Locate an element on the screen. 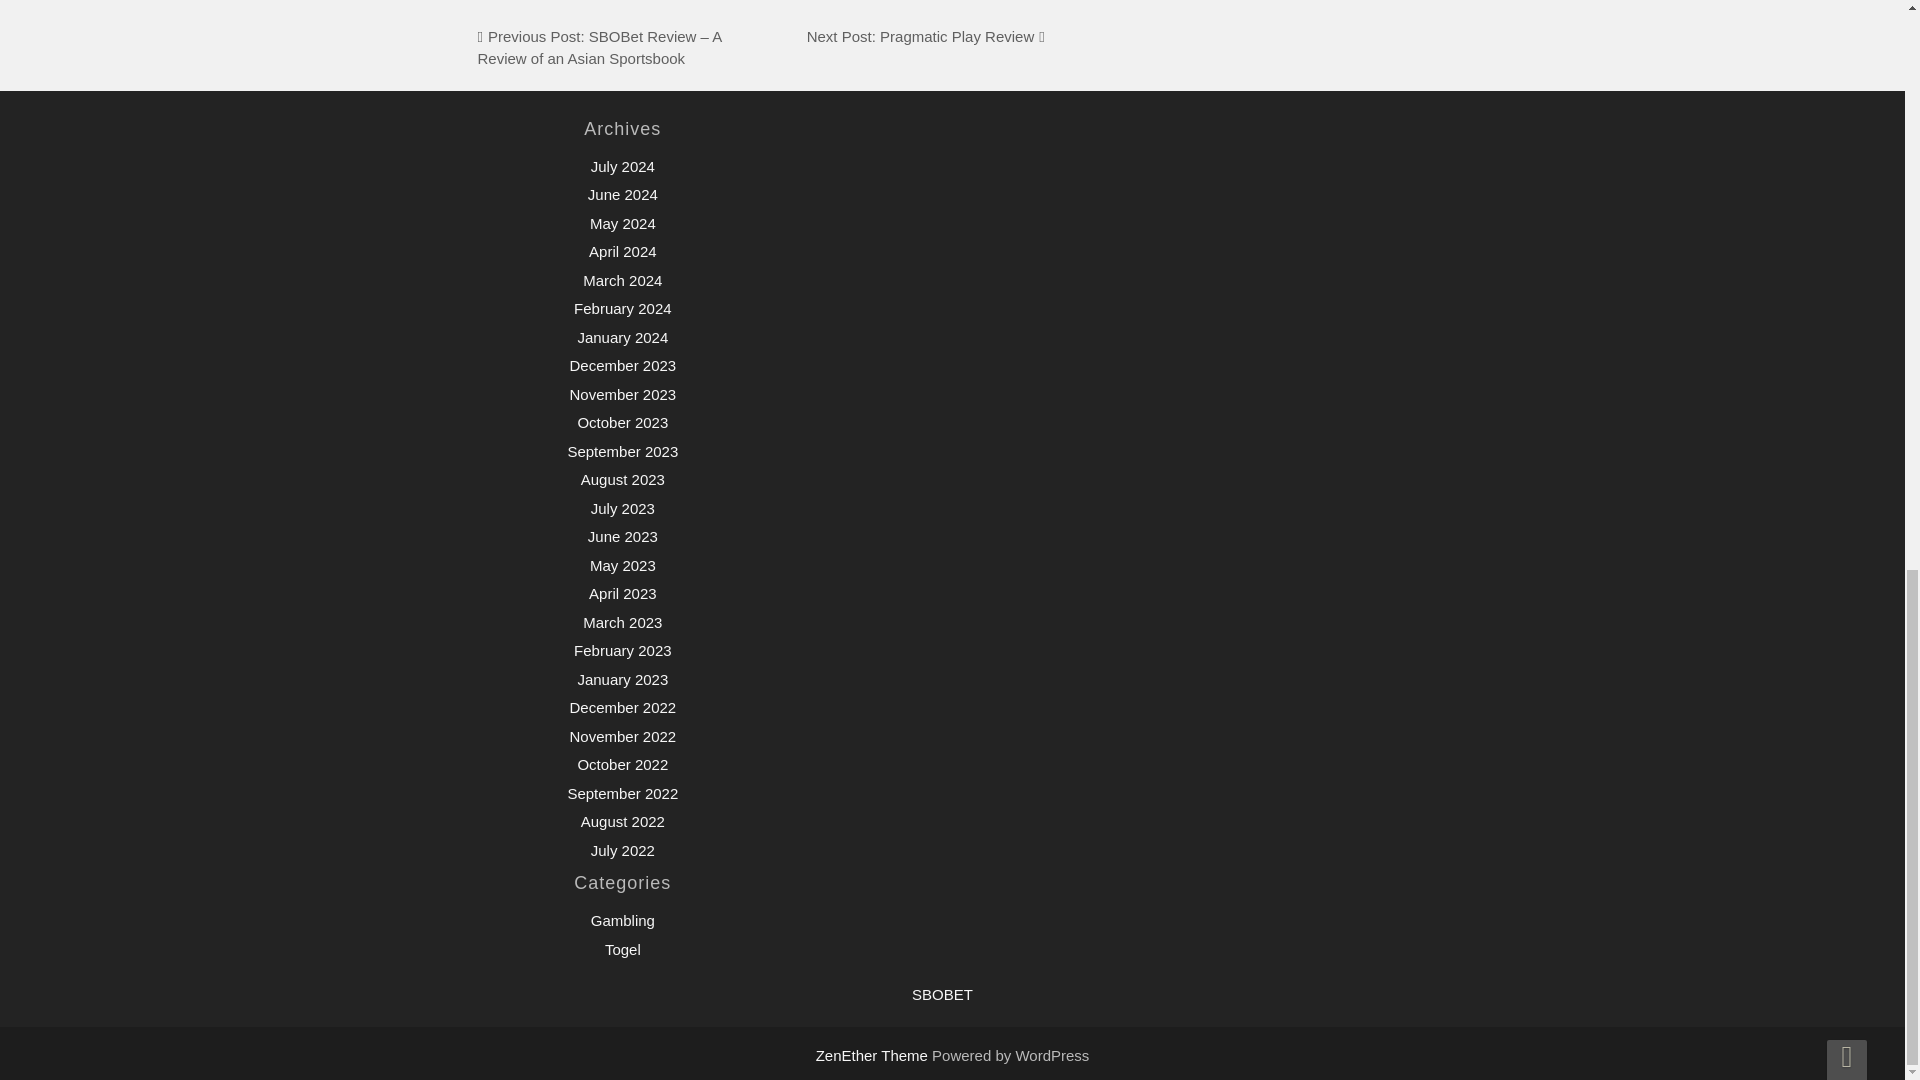  August 2023 is located at coordinates (622, 479).